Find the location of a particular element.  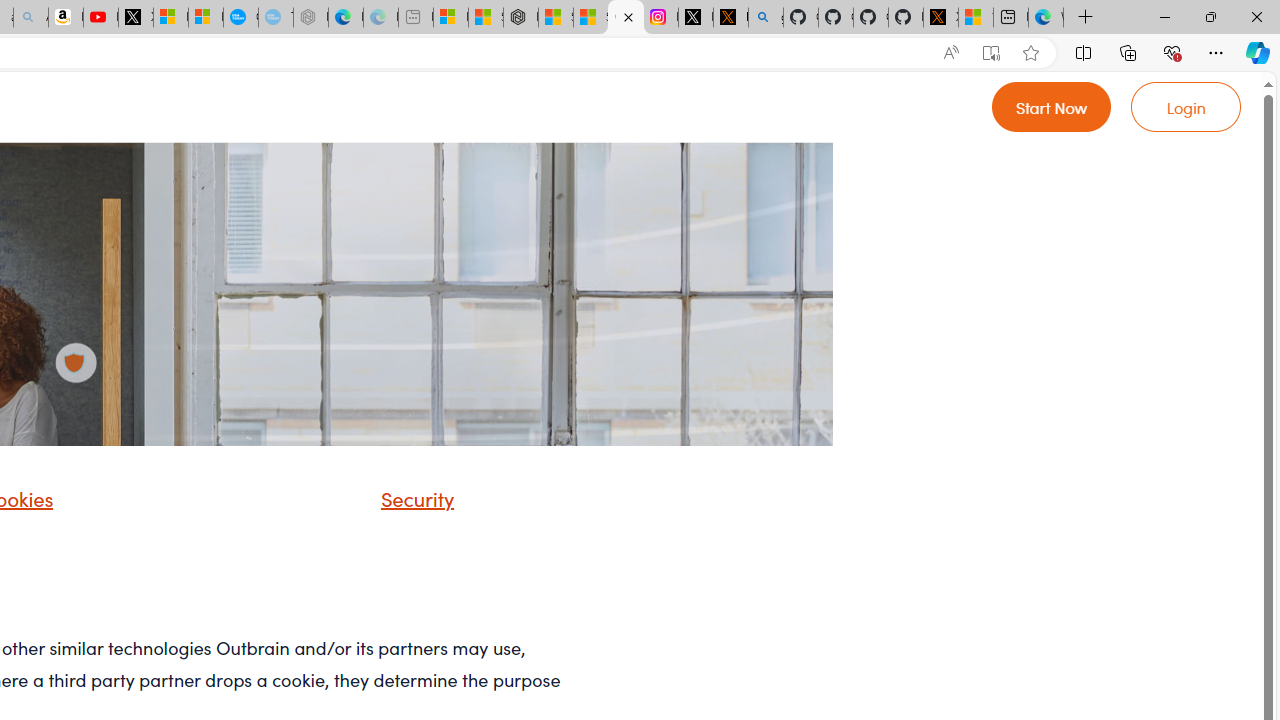

Enter Immersive Reader (F9) is located at coordinates (991, 53).